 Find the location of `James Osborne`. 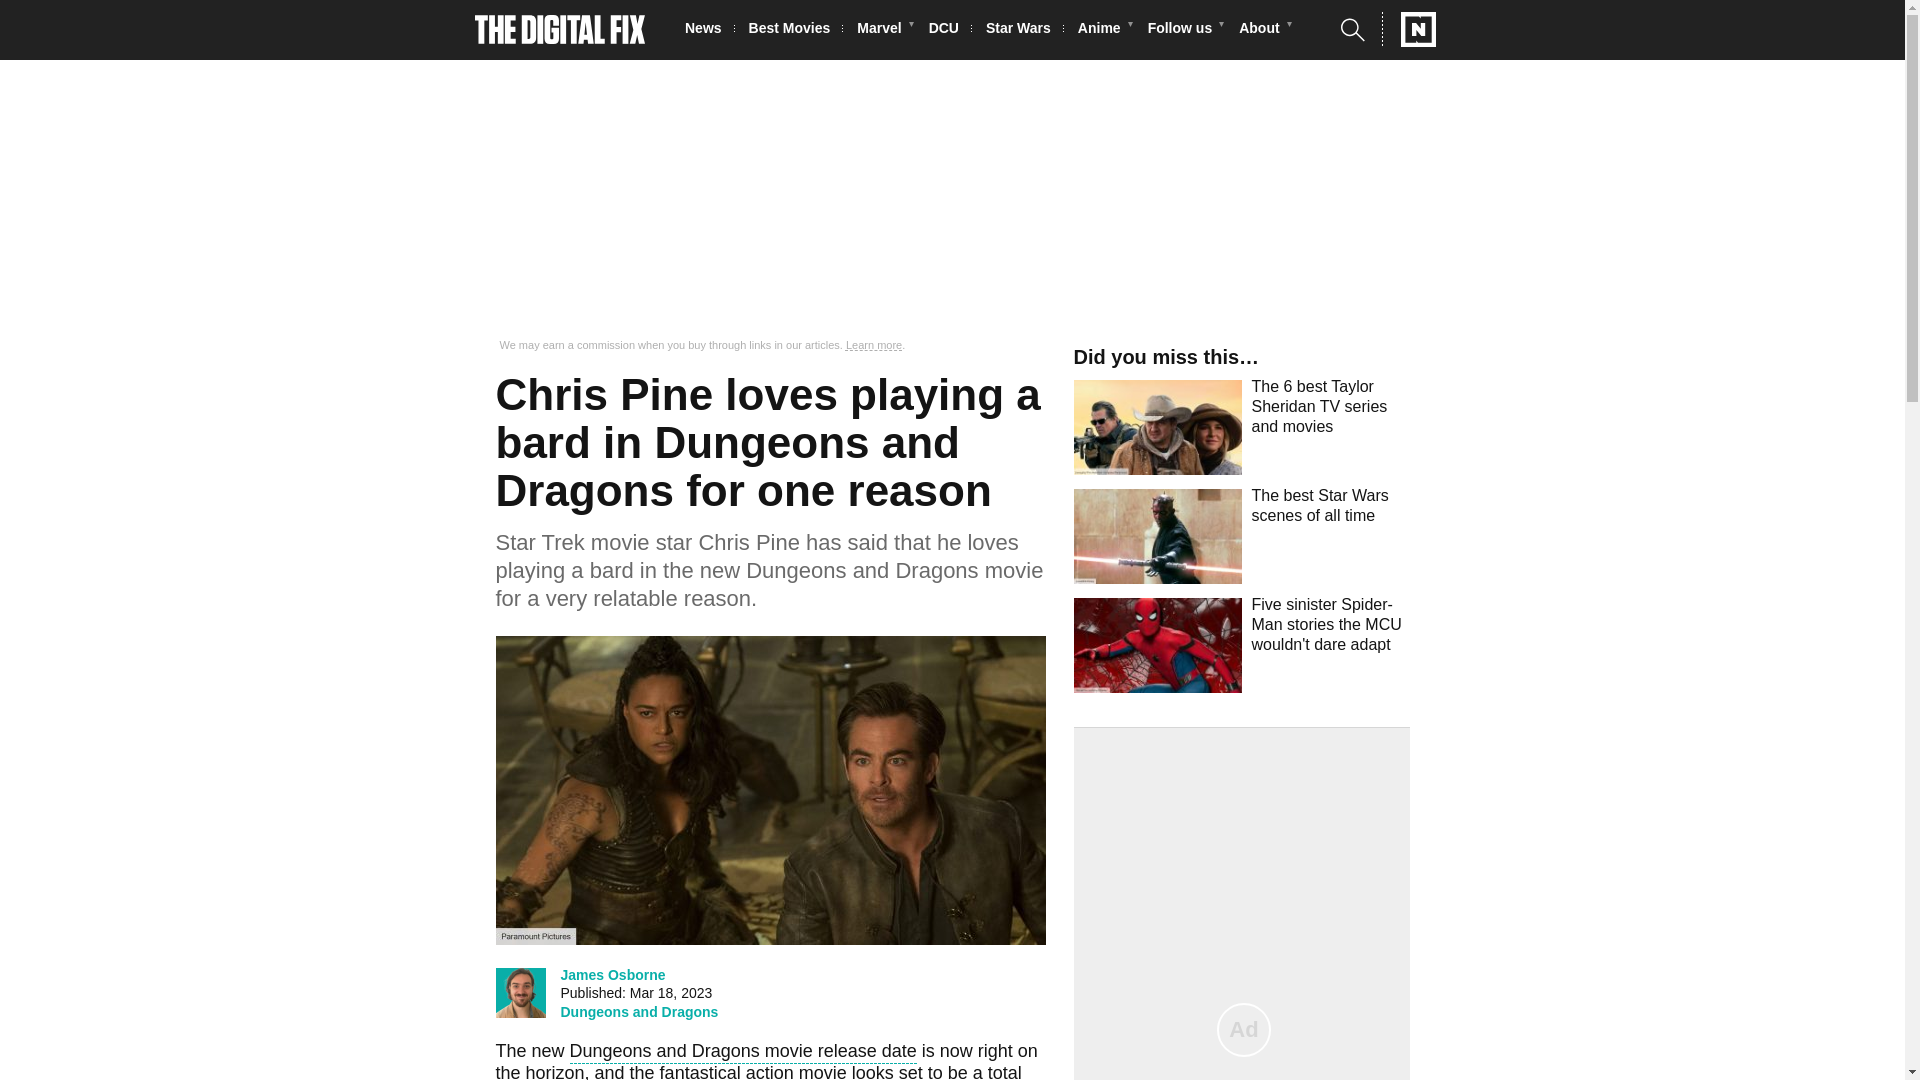

James Osborne is located at coordinates (612, 974).